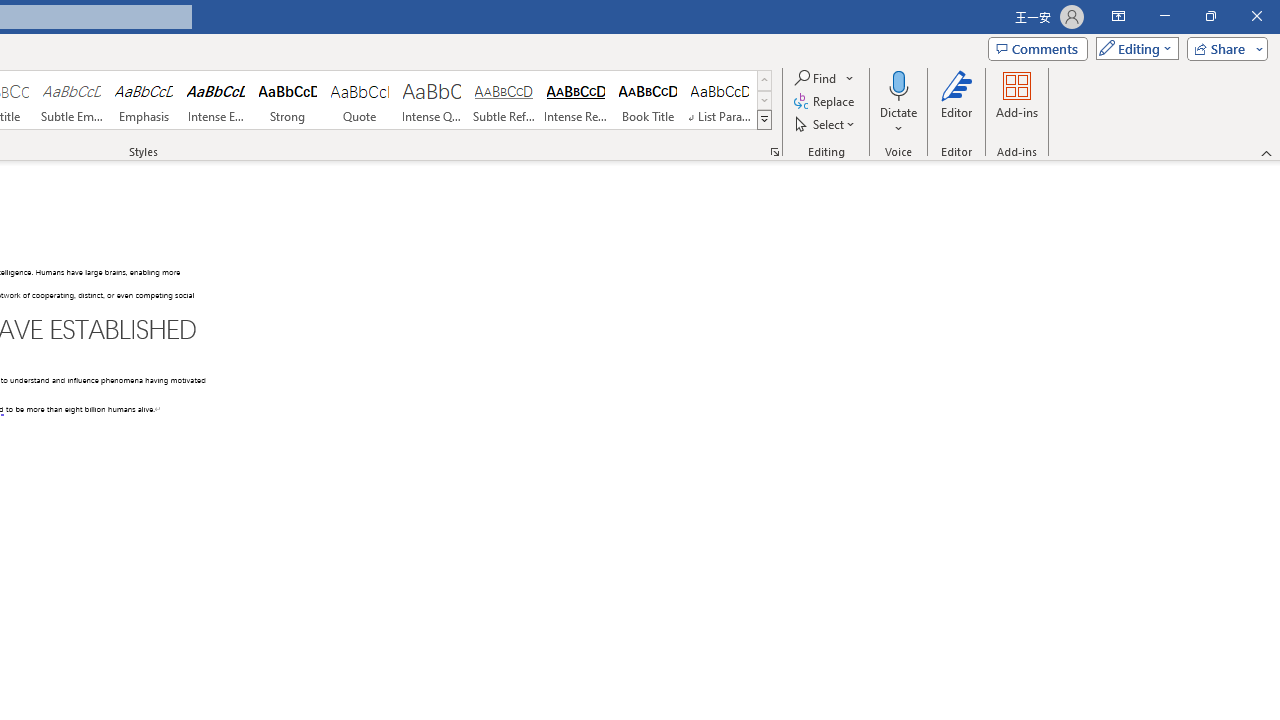 This screenshot has height=720, width=1280. What do you see at coordinates (956, 102) in the screenshot?
I see `Editor` at bounding box center [956, 102].